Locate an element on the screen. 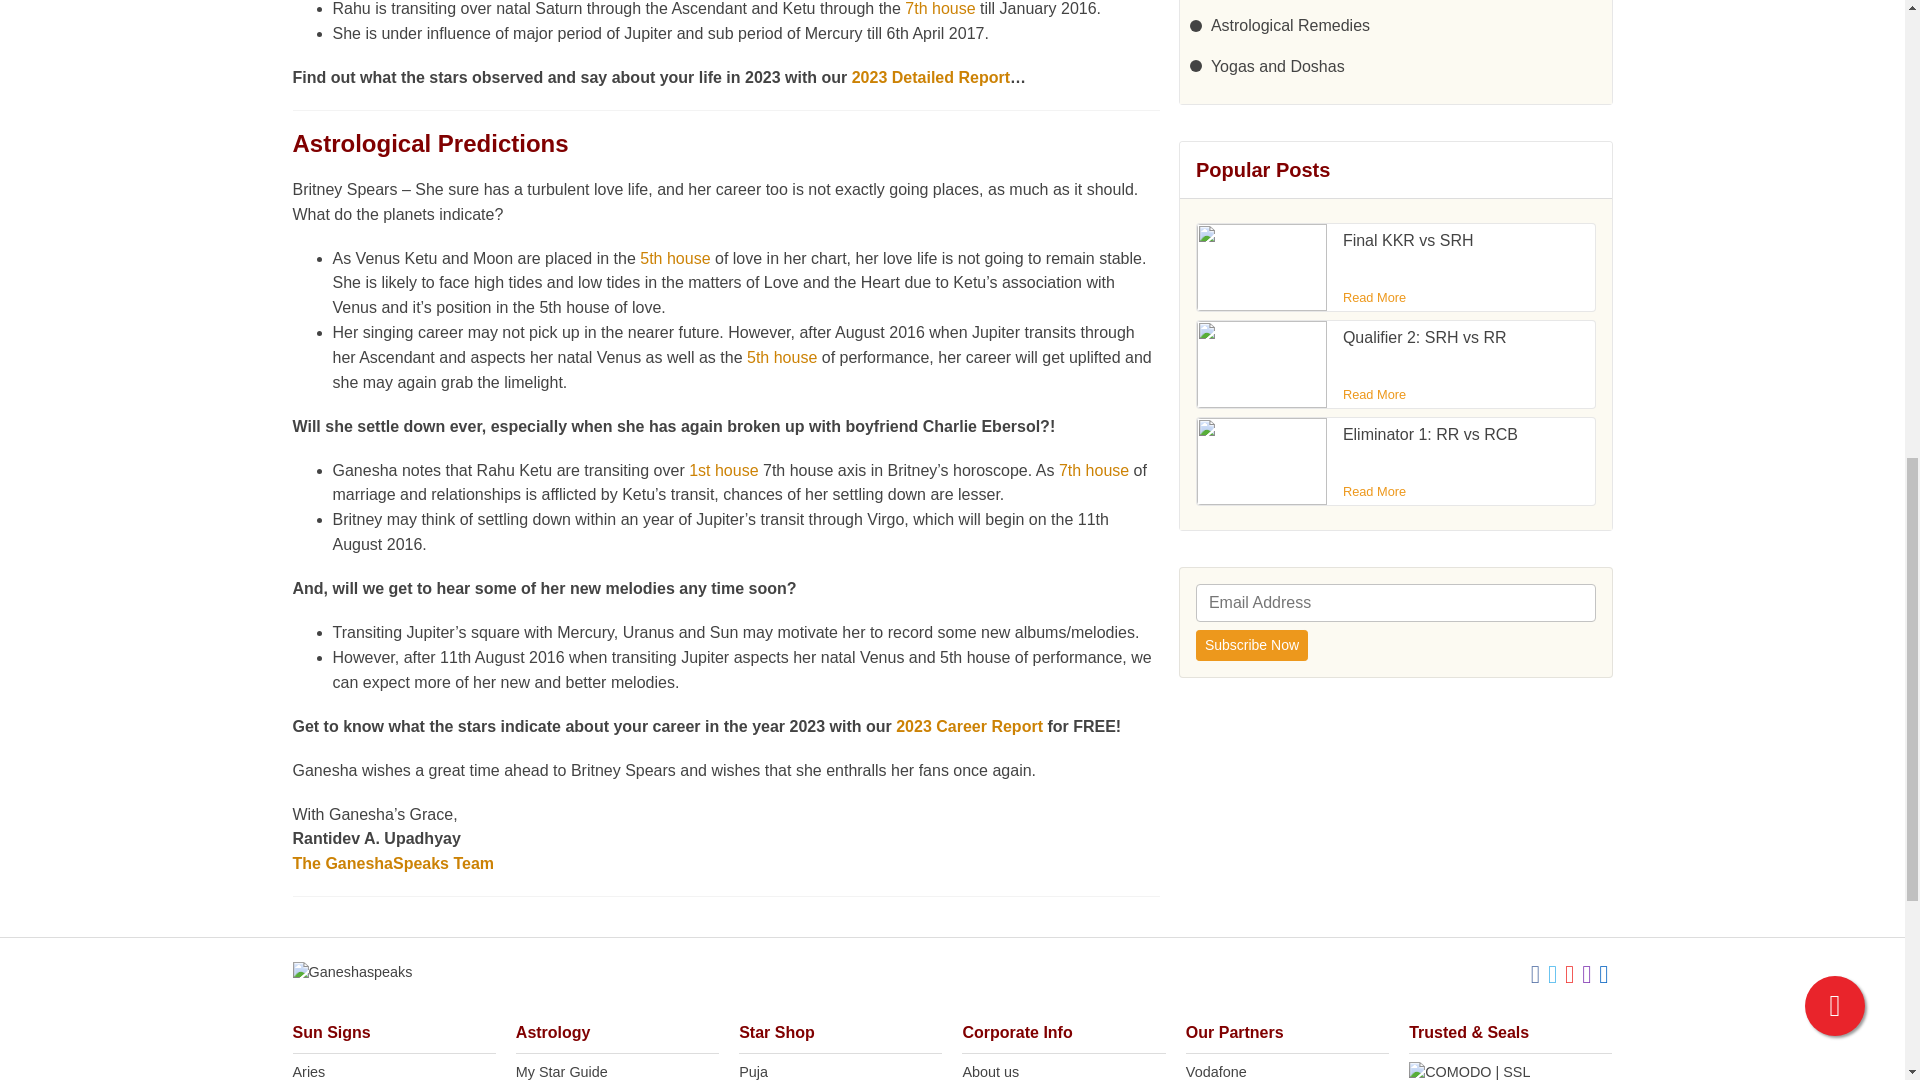 This screenshot has height=1080, width=1920. Ganeshaspeaks is located at coordinates (352, 972).